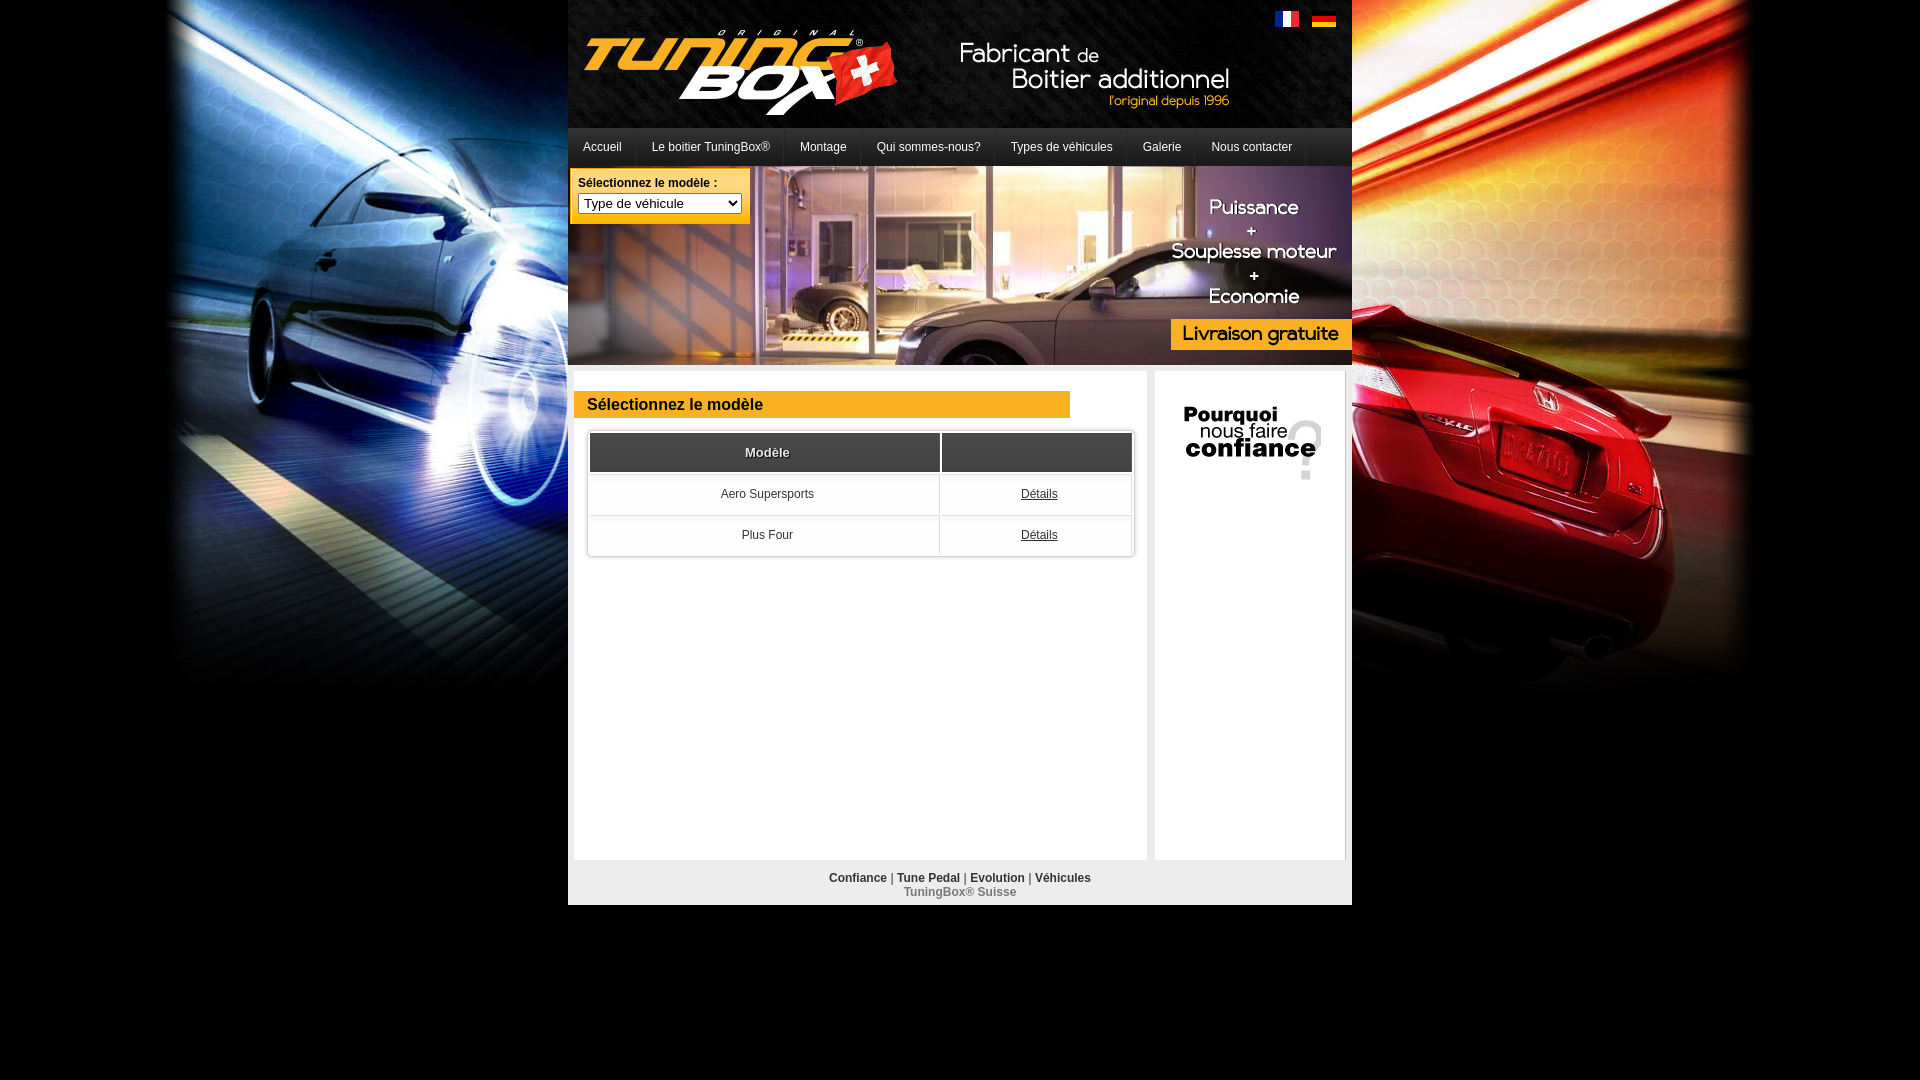 The width and height of the screenshot is (1920, 1080). Describe the element at coordinates (741, 72) in the screenshot. I see `Boitier additionnel Tuningbox` at that location.